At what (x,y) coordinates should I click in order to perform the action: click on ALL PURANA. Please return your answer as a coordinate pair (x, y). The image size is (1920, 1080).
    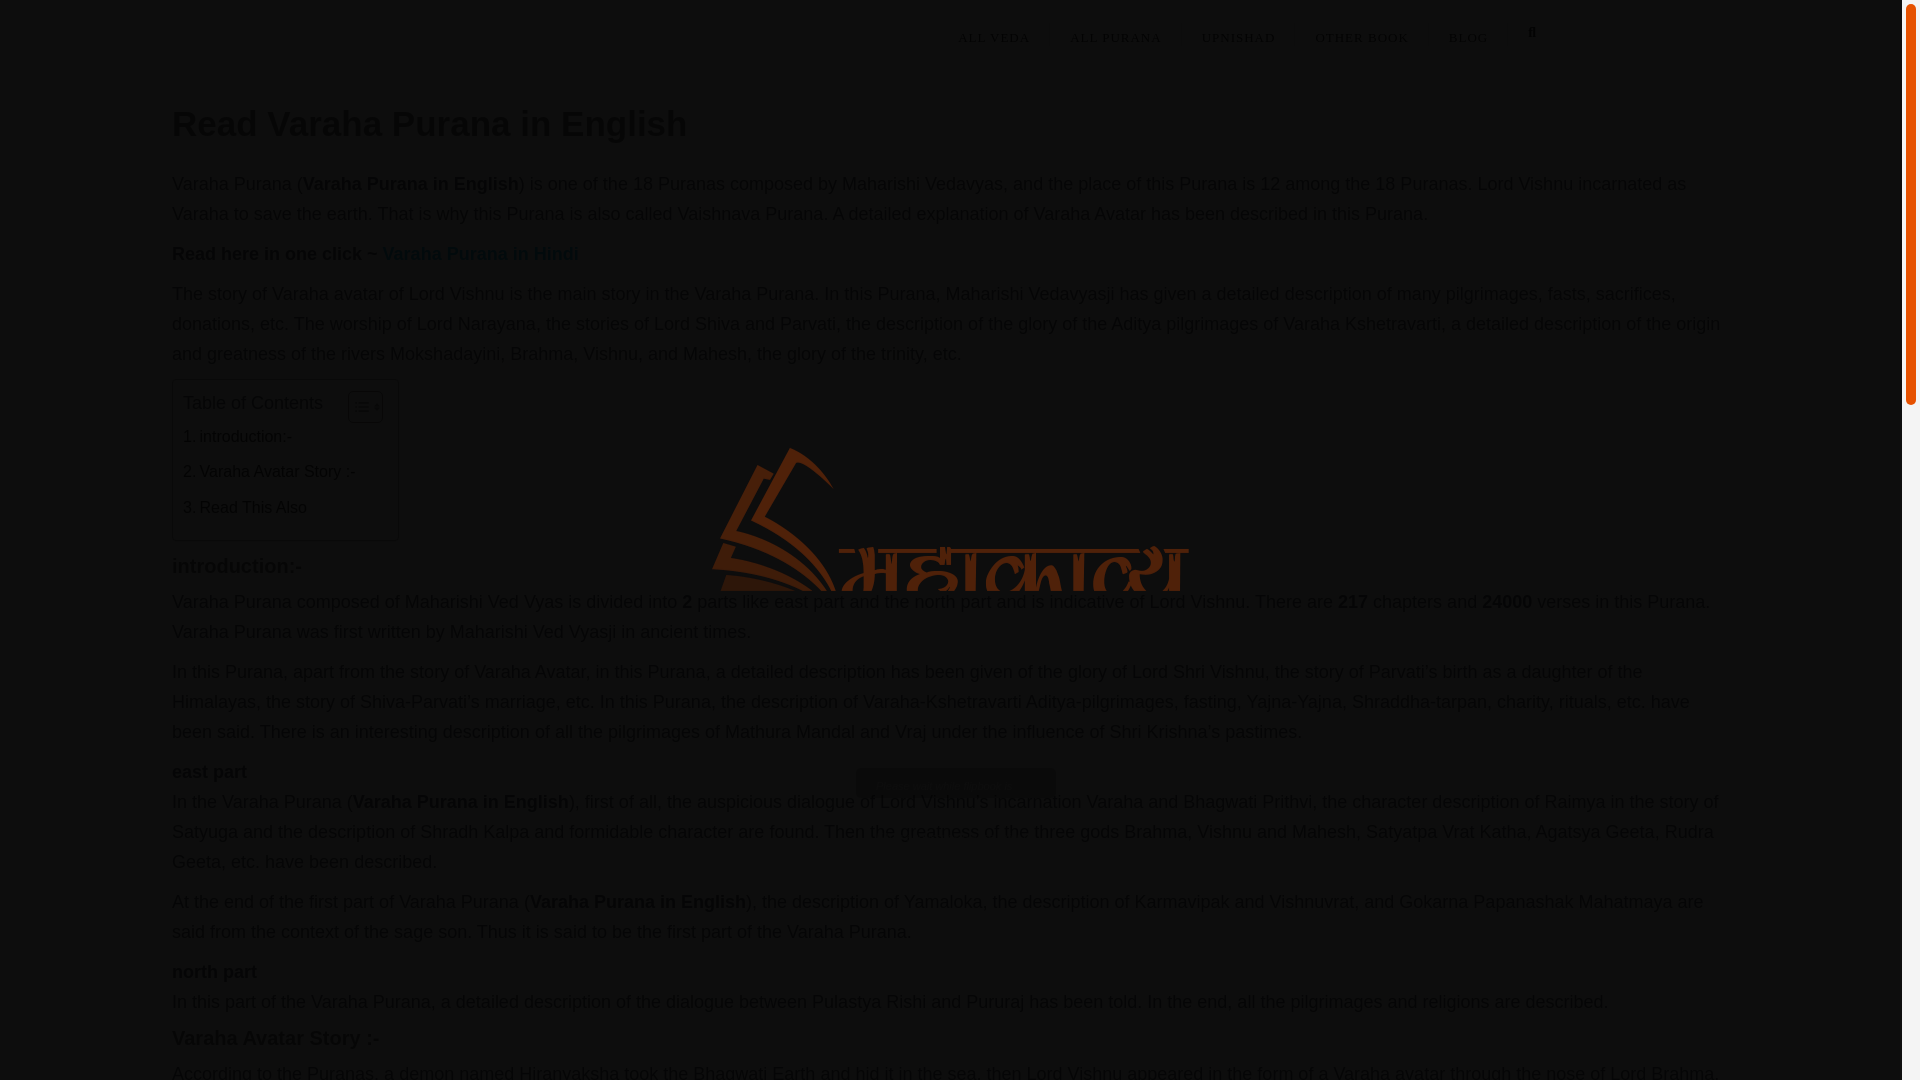
    Looking at the image, I should click on (1116, 32).